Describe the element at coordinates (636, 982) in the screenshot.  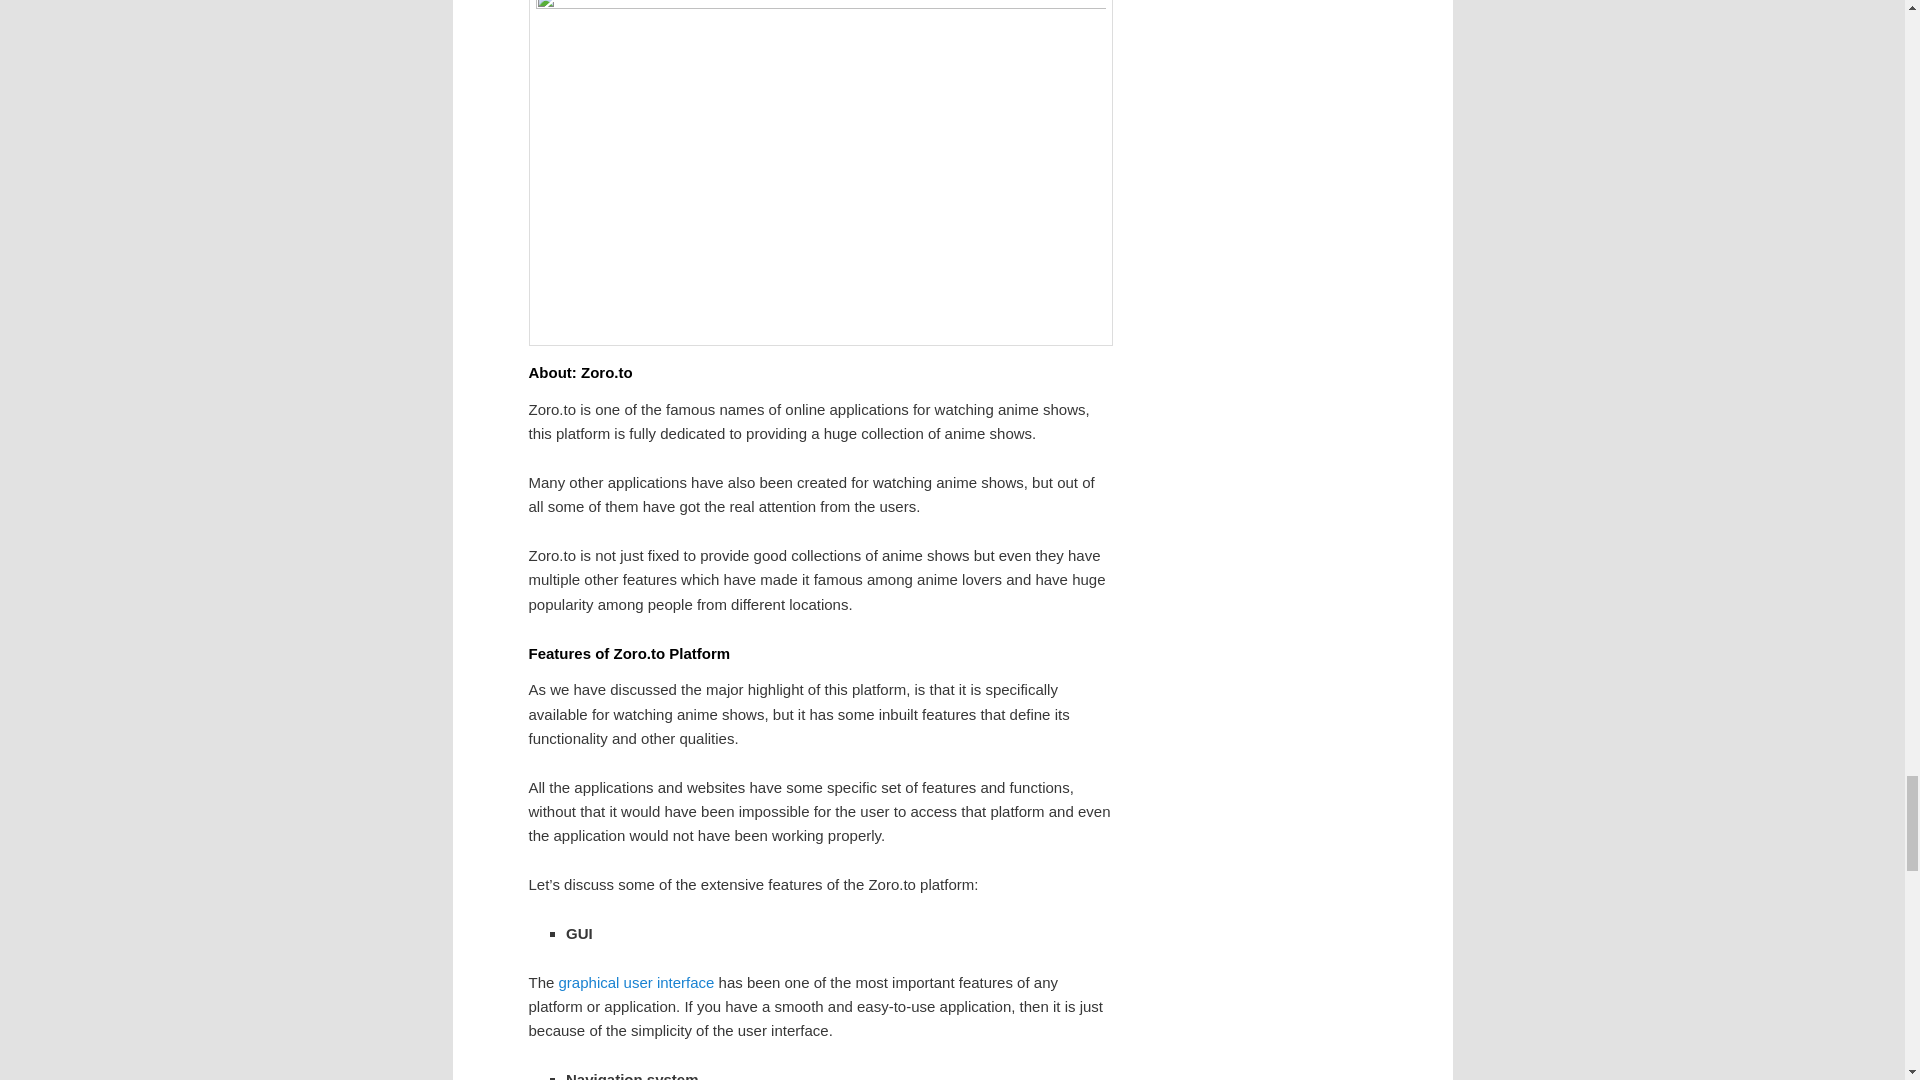
I see `graphical user interface` at that location.